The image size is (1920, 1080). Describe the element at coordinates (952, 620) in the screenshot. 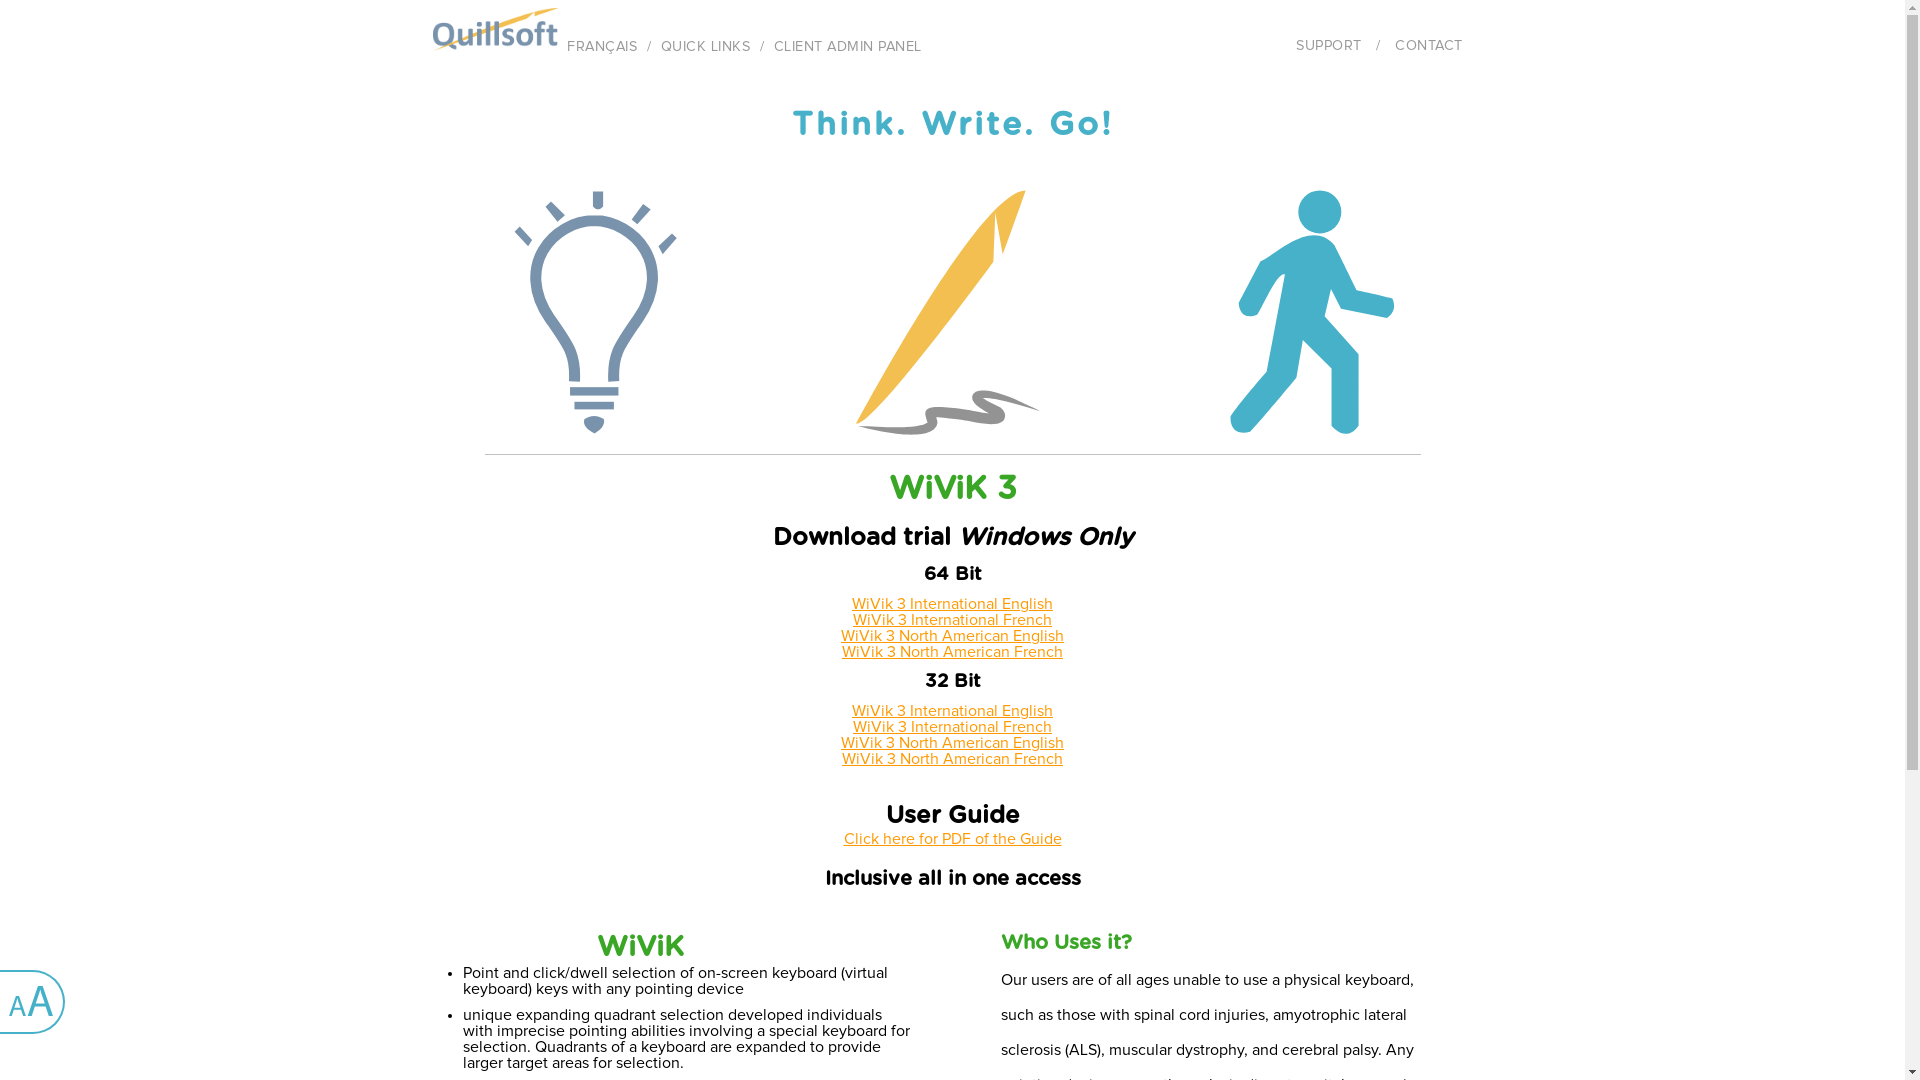

I see `WiVik 3 International French` at that location.